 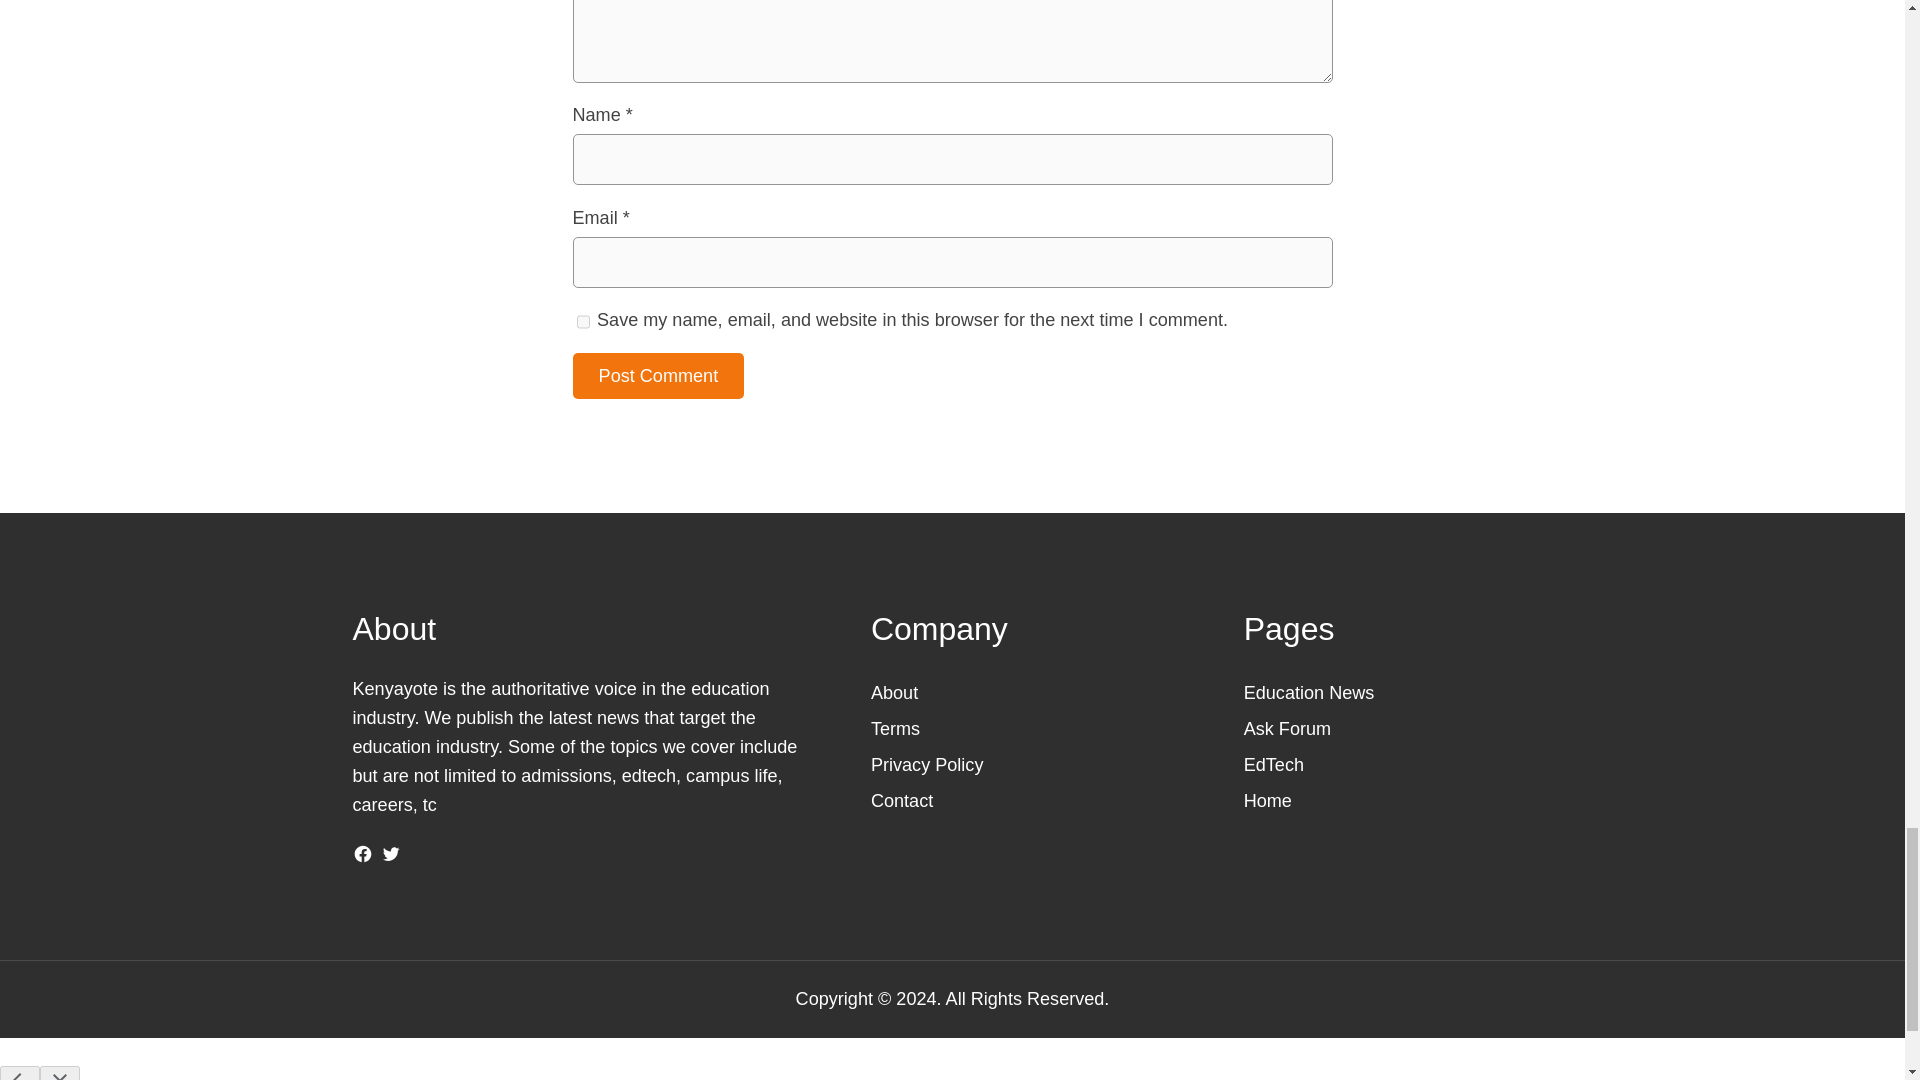 What do you see at coordinates (895, 728) in the screenshot?
I see `Terms` at bounding box center [895, 728].